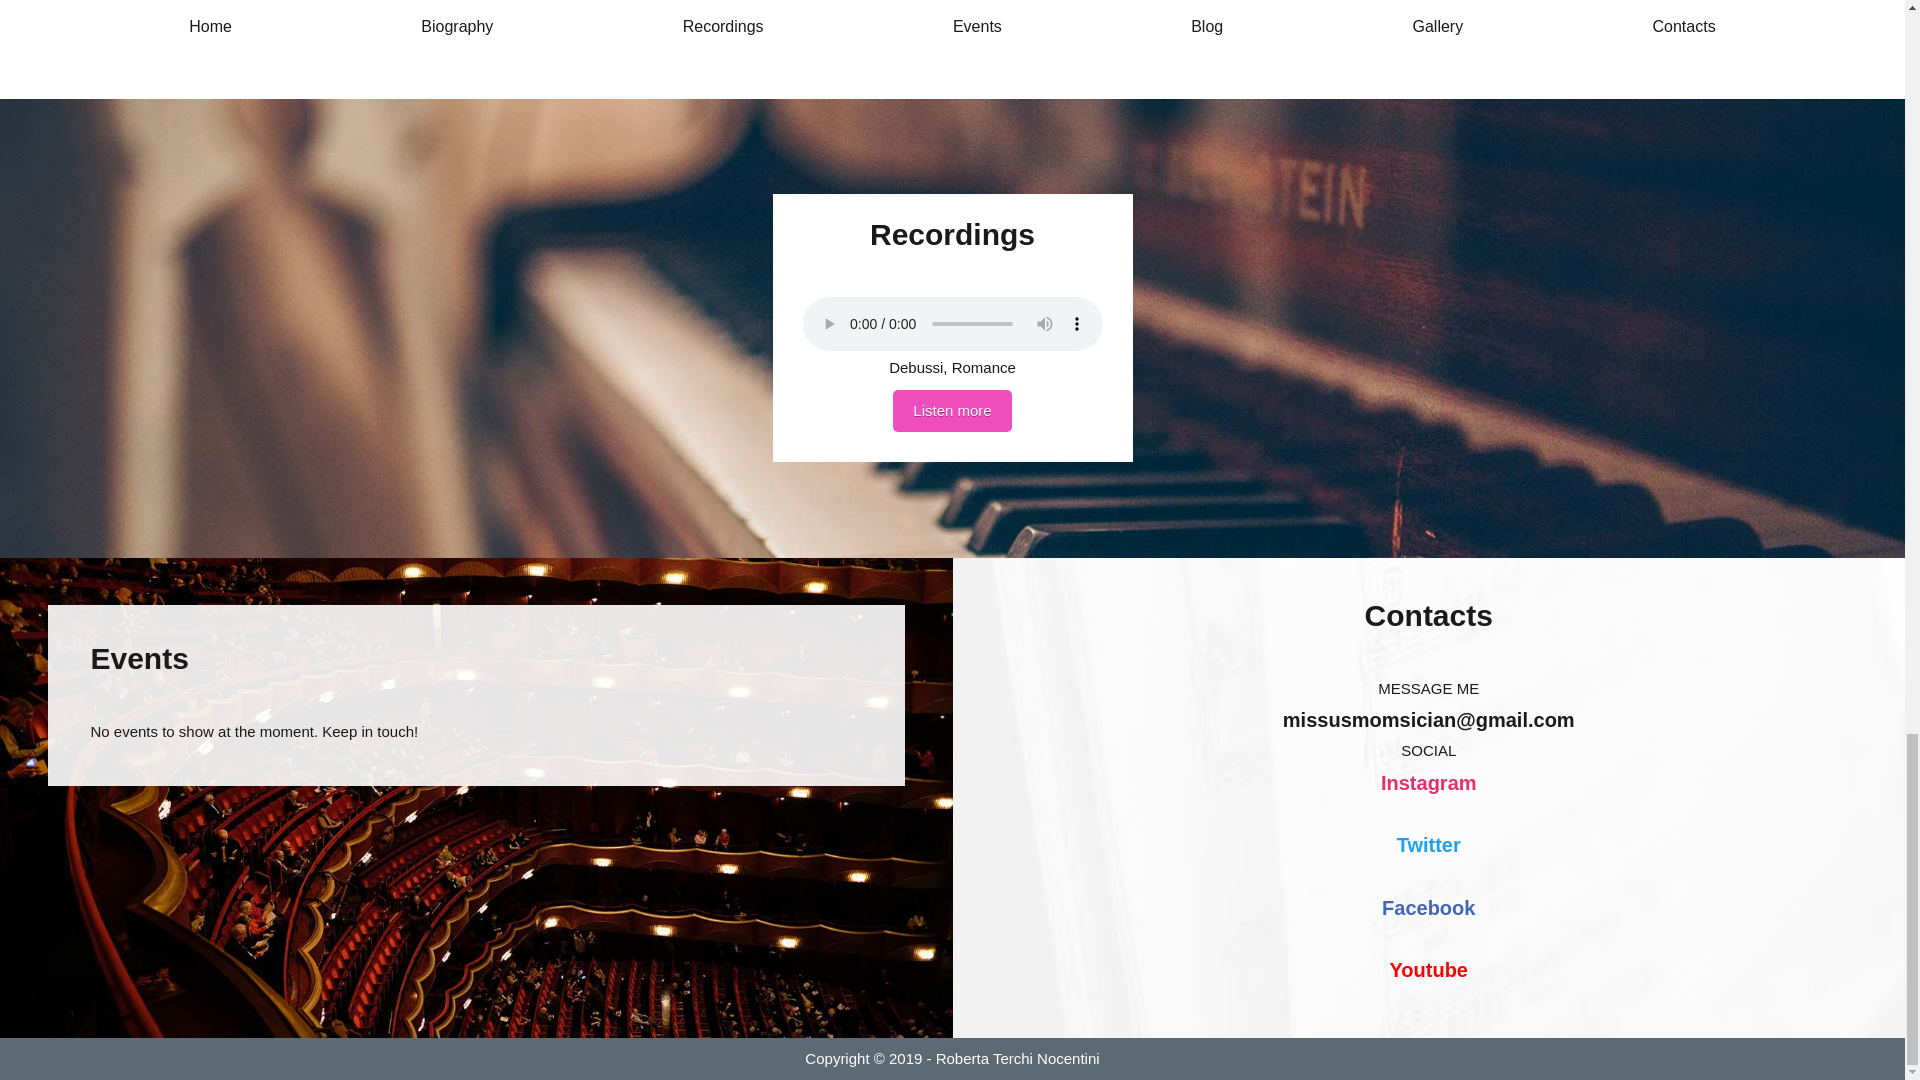 This screenshot has width=1920, height=1080. Describe the element at coordinates (1429, 845) in the screenshot. I see `Twitter` at that location.